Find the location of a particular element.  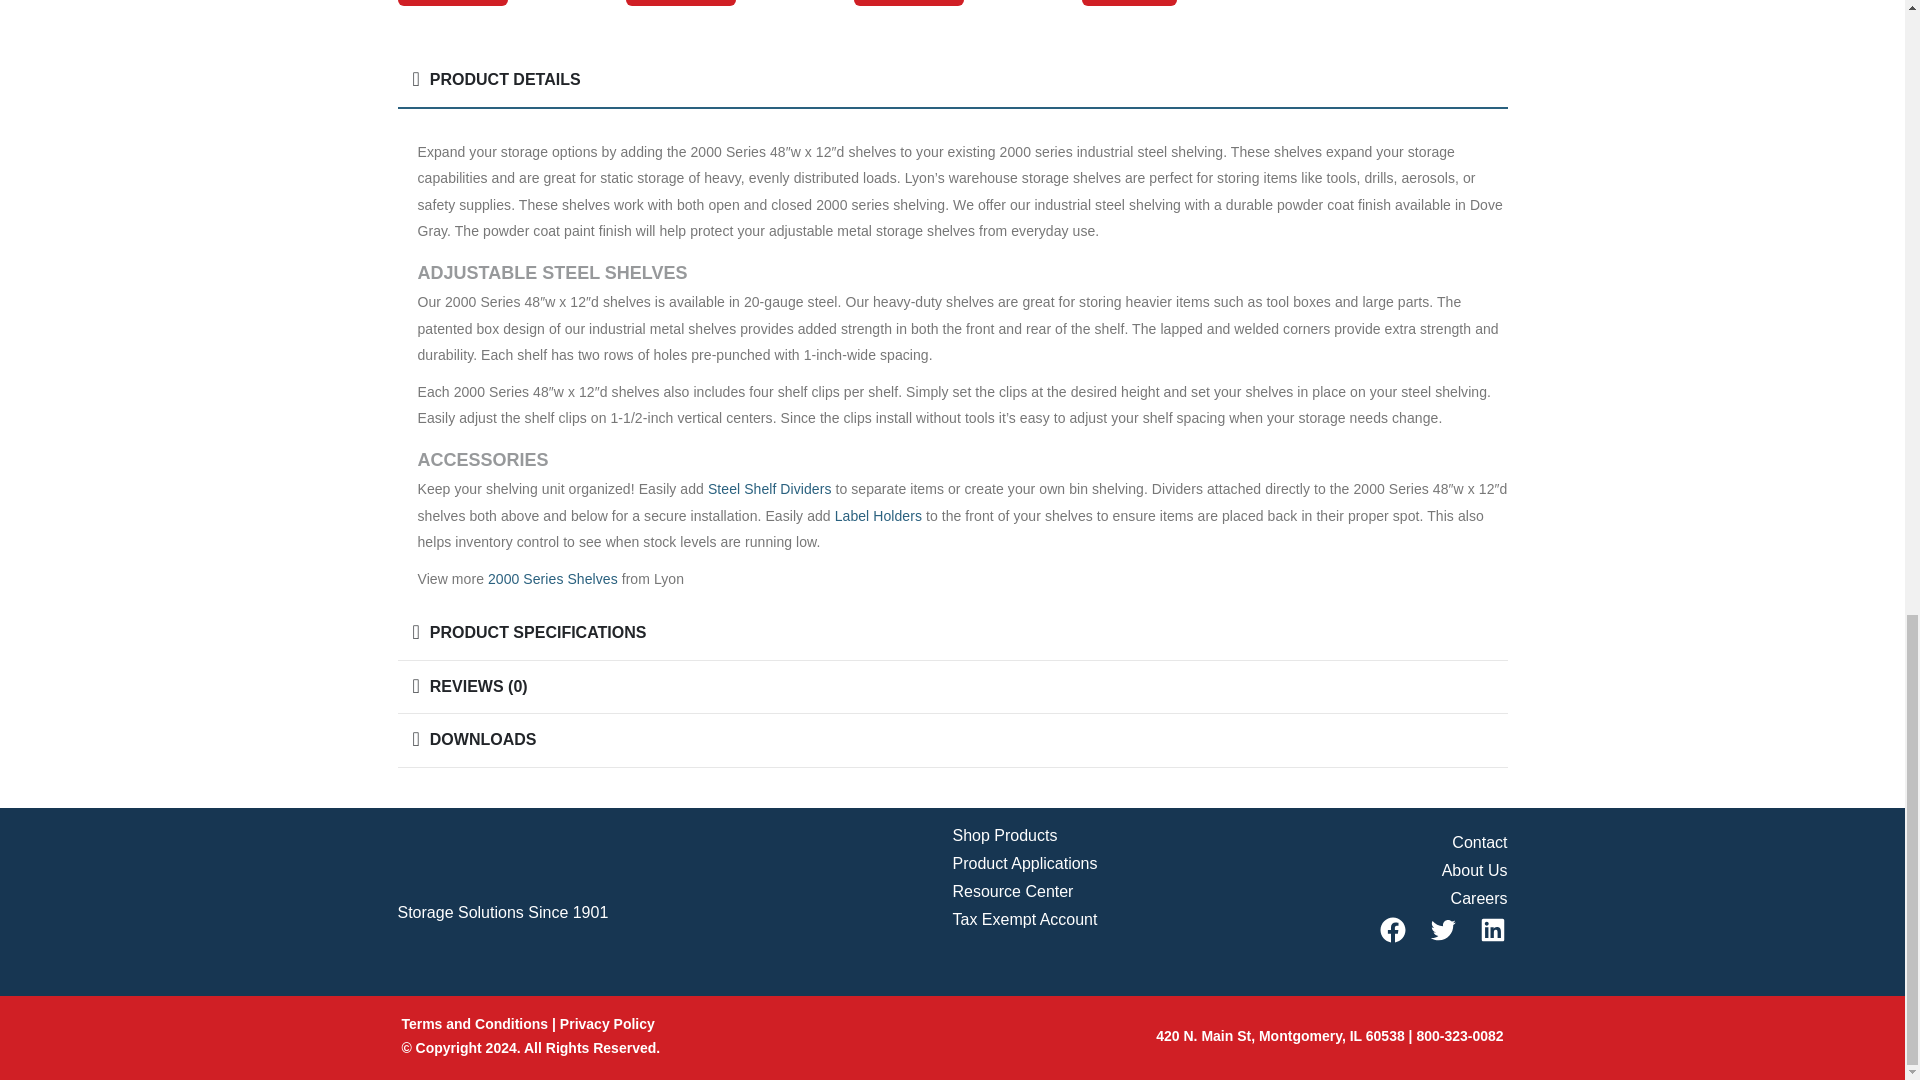

Lyon LLC is located at coordinates (472, 869).